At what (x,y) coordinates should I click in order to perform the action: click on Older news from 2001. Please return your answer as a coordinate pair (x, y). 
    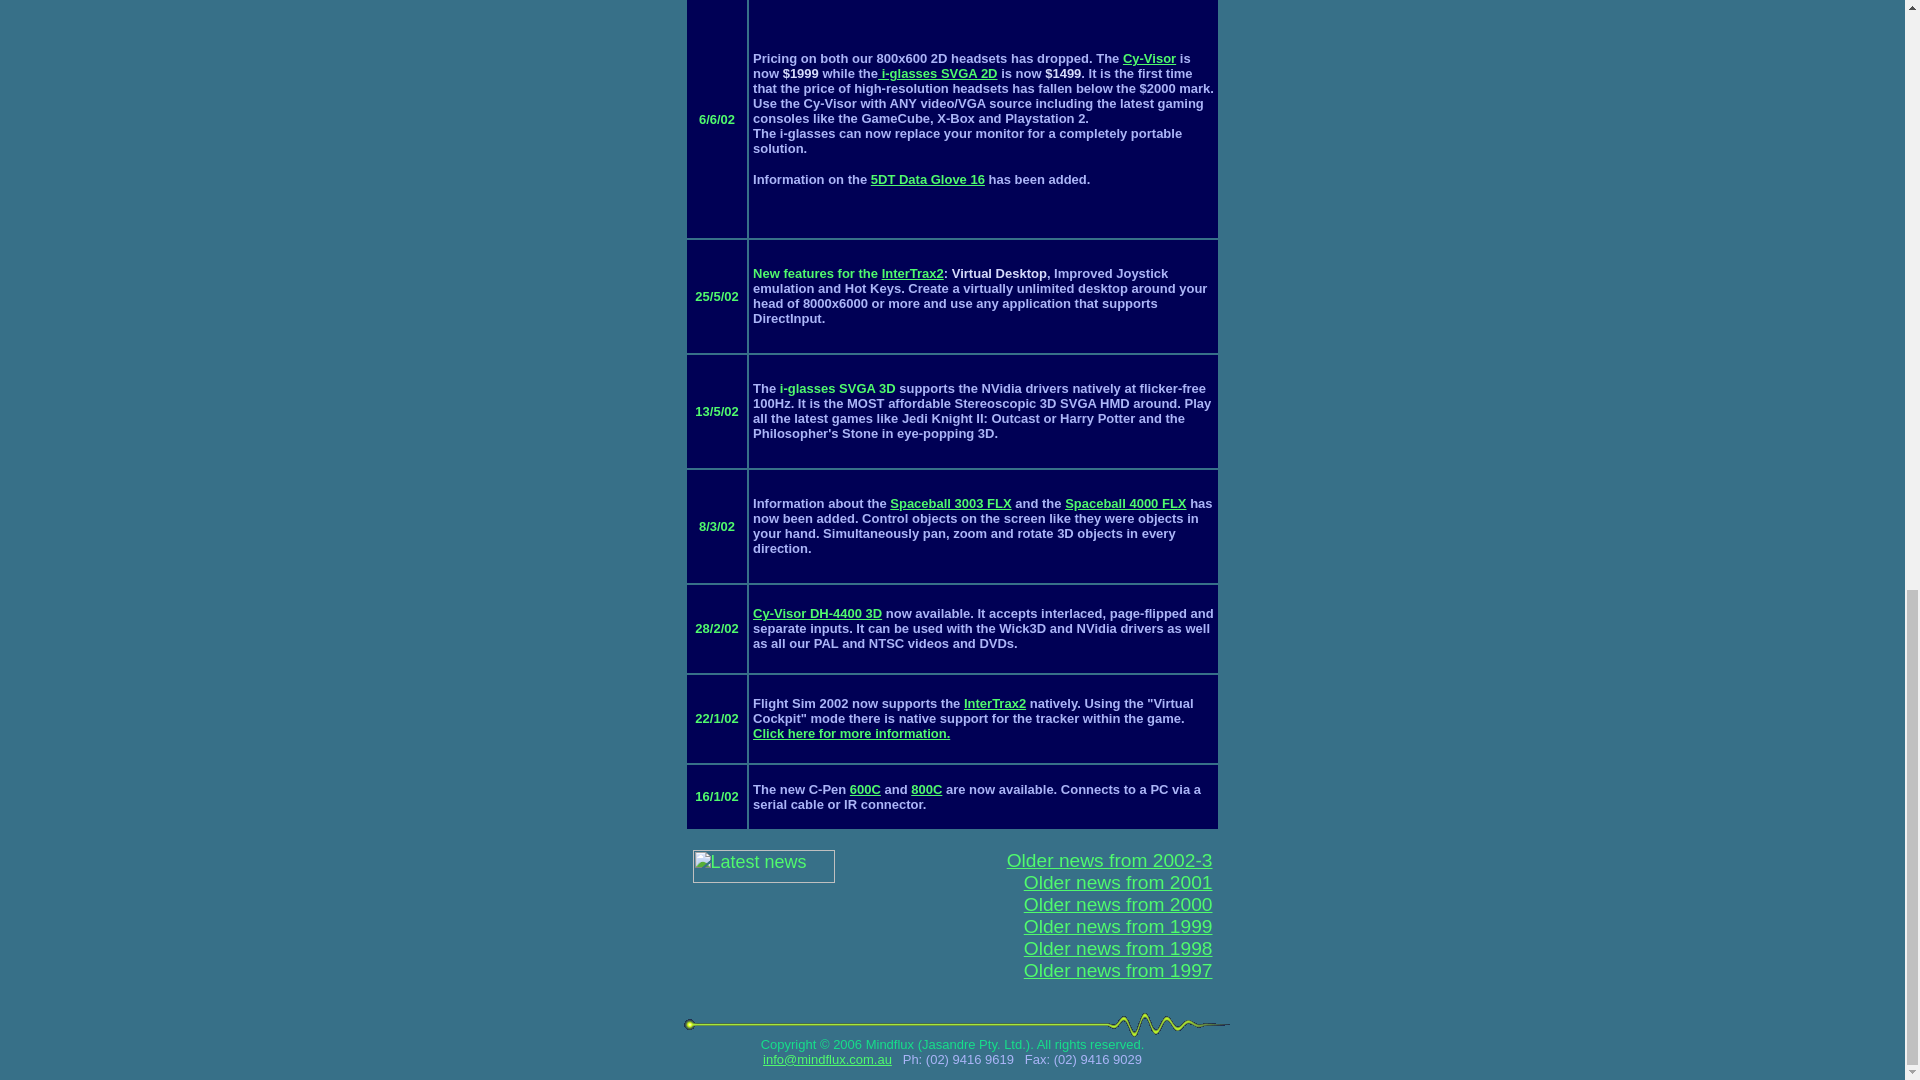
    Looking at the image, I should click on (1118, 882).